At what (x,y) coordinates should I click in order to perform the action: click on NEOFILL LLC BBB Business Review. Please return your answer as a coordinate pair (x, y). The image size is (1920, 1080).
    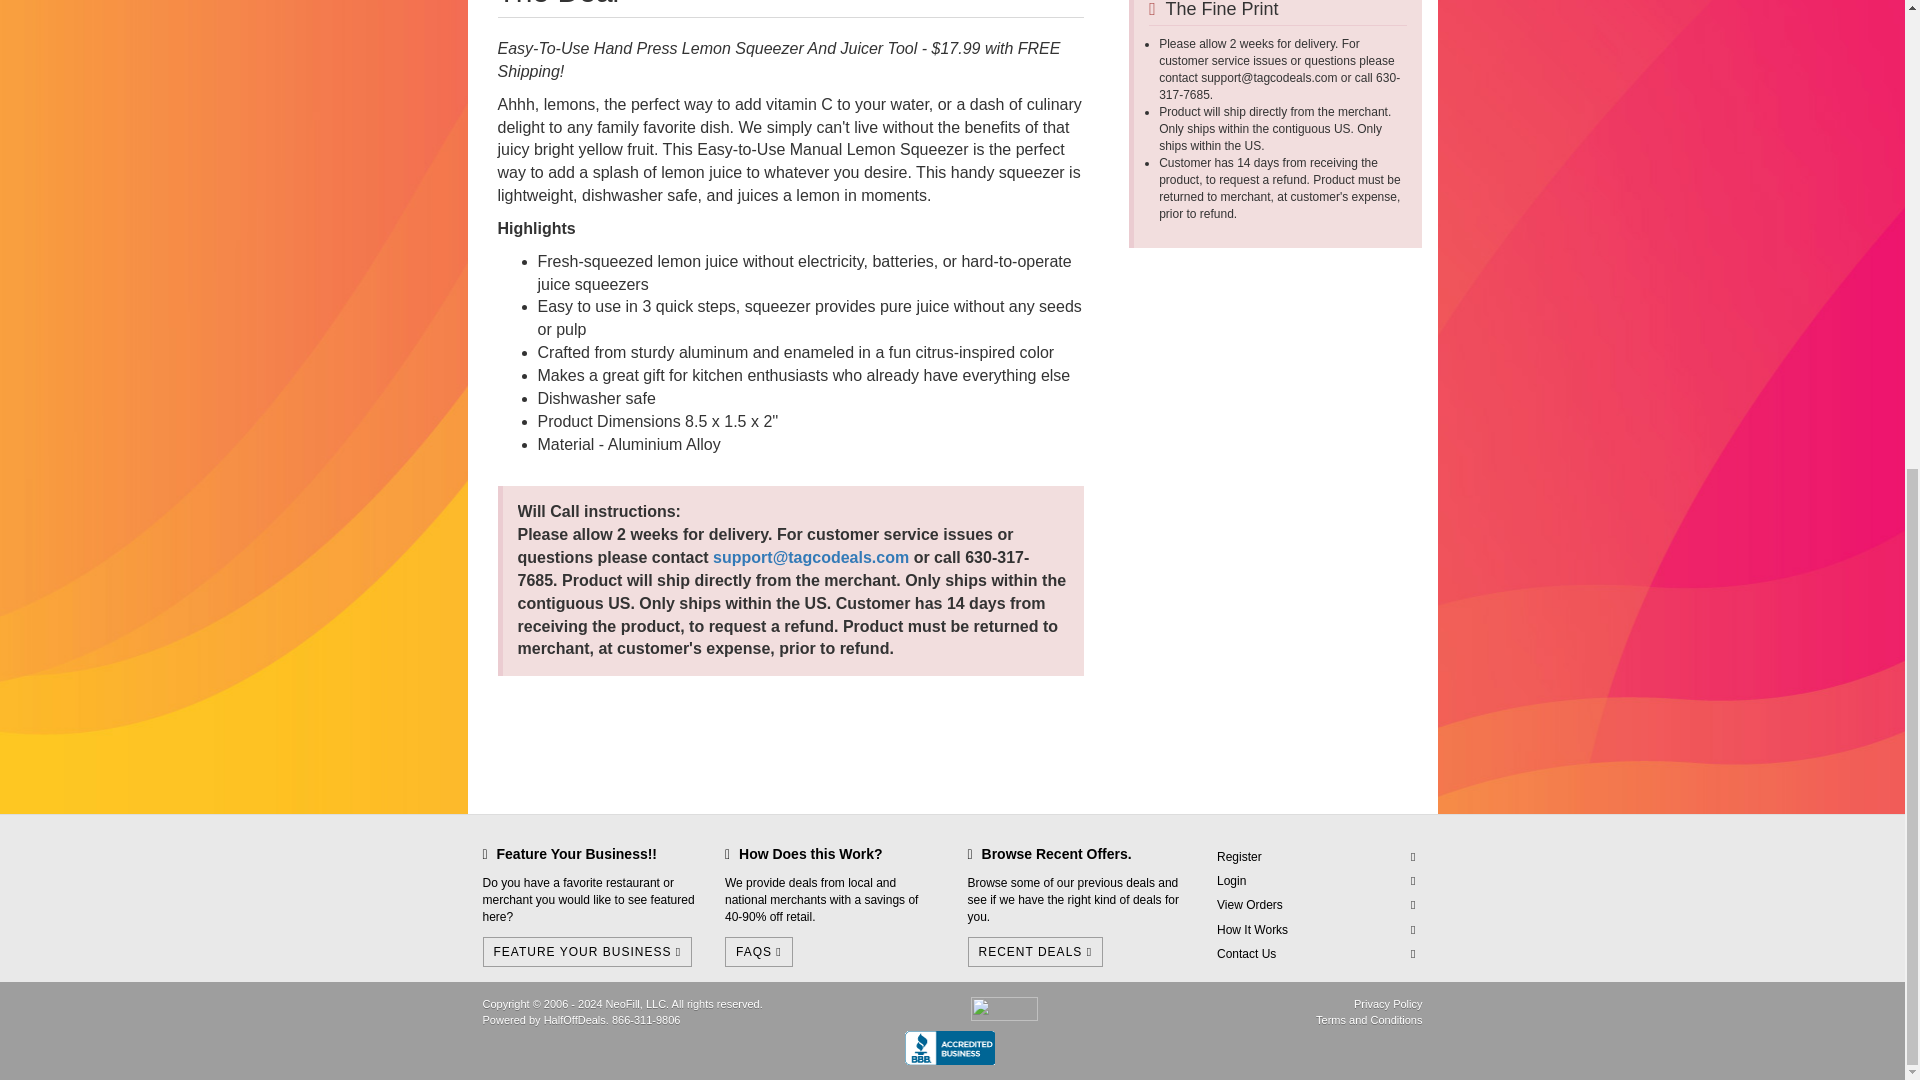
    Looking at the image, I should click on (949, 1043).